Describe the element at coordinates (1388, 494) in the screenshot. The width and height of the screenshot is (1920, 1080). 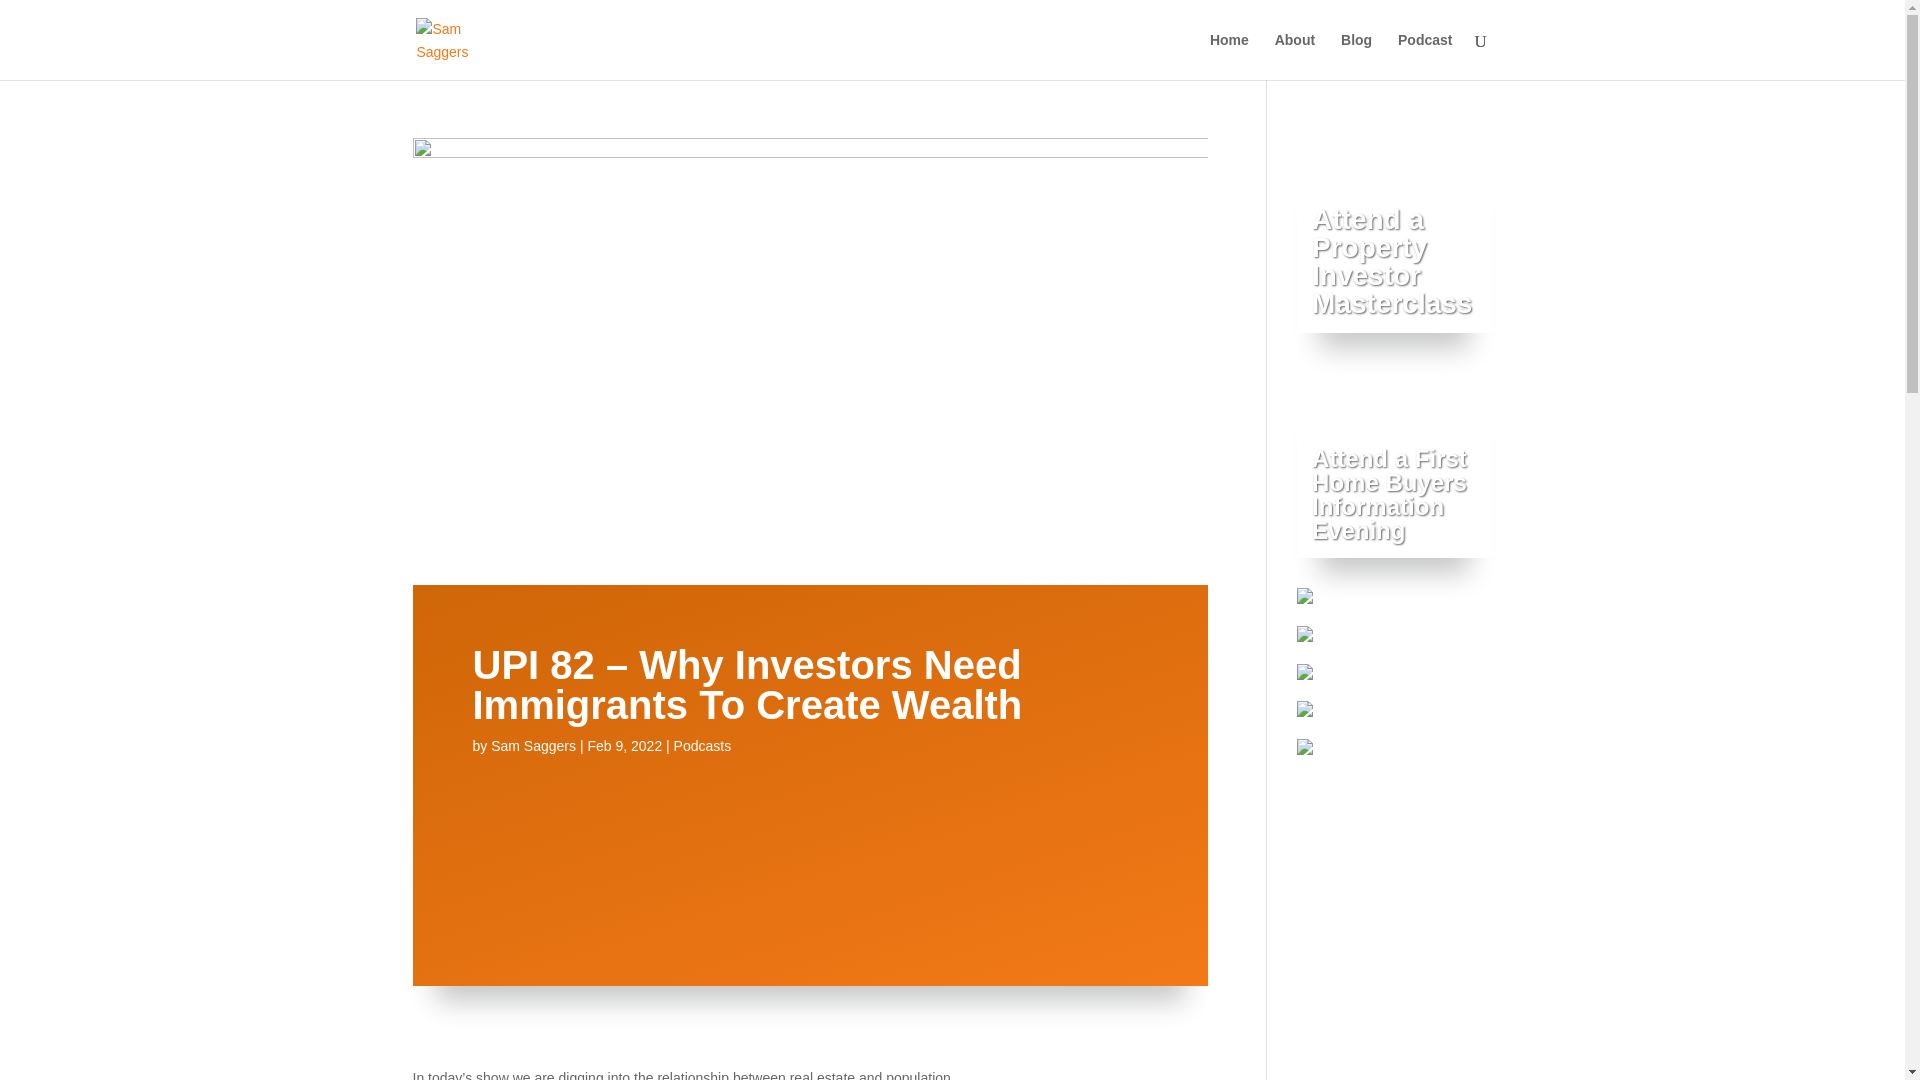
I see `Attend a First Home Buyers Information Evening` at that location.